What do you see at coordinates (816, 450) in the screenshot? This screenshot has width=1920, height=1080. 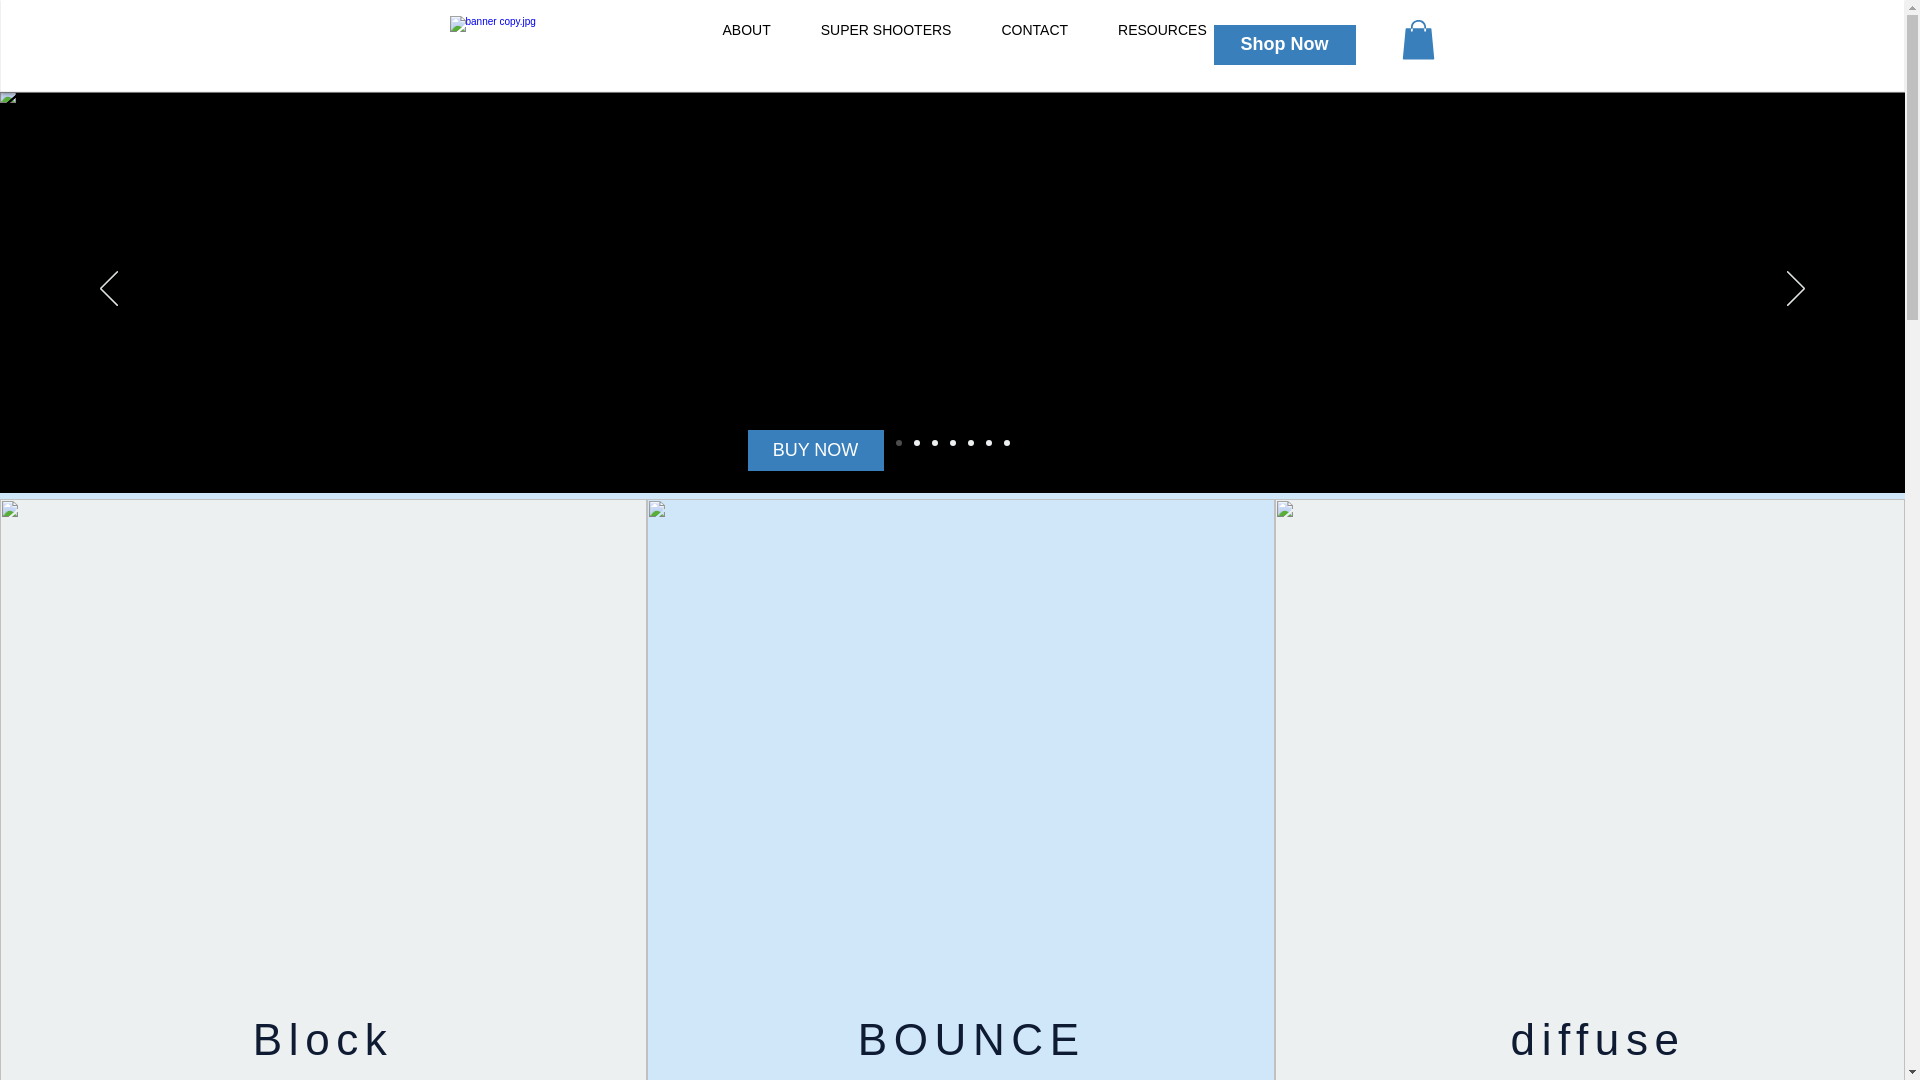 I see `BUY NOW` at bounding box center [816, 450].